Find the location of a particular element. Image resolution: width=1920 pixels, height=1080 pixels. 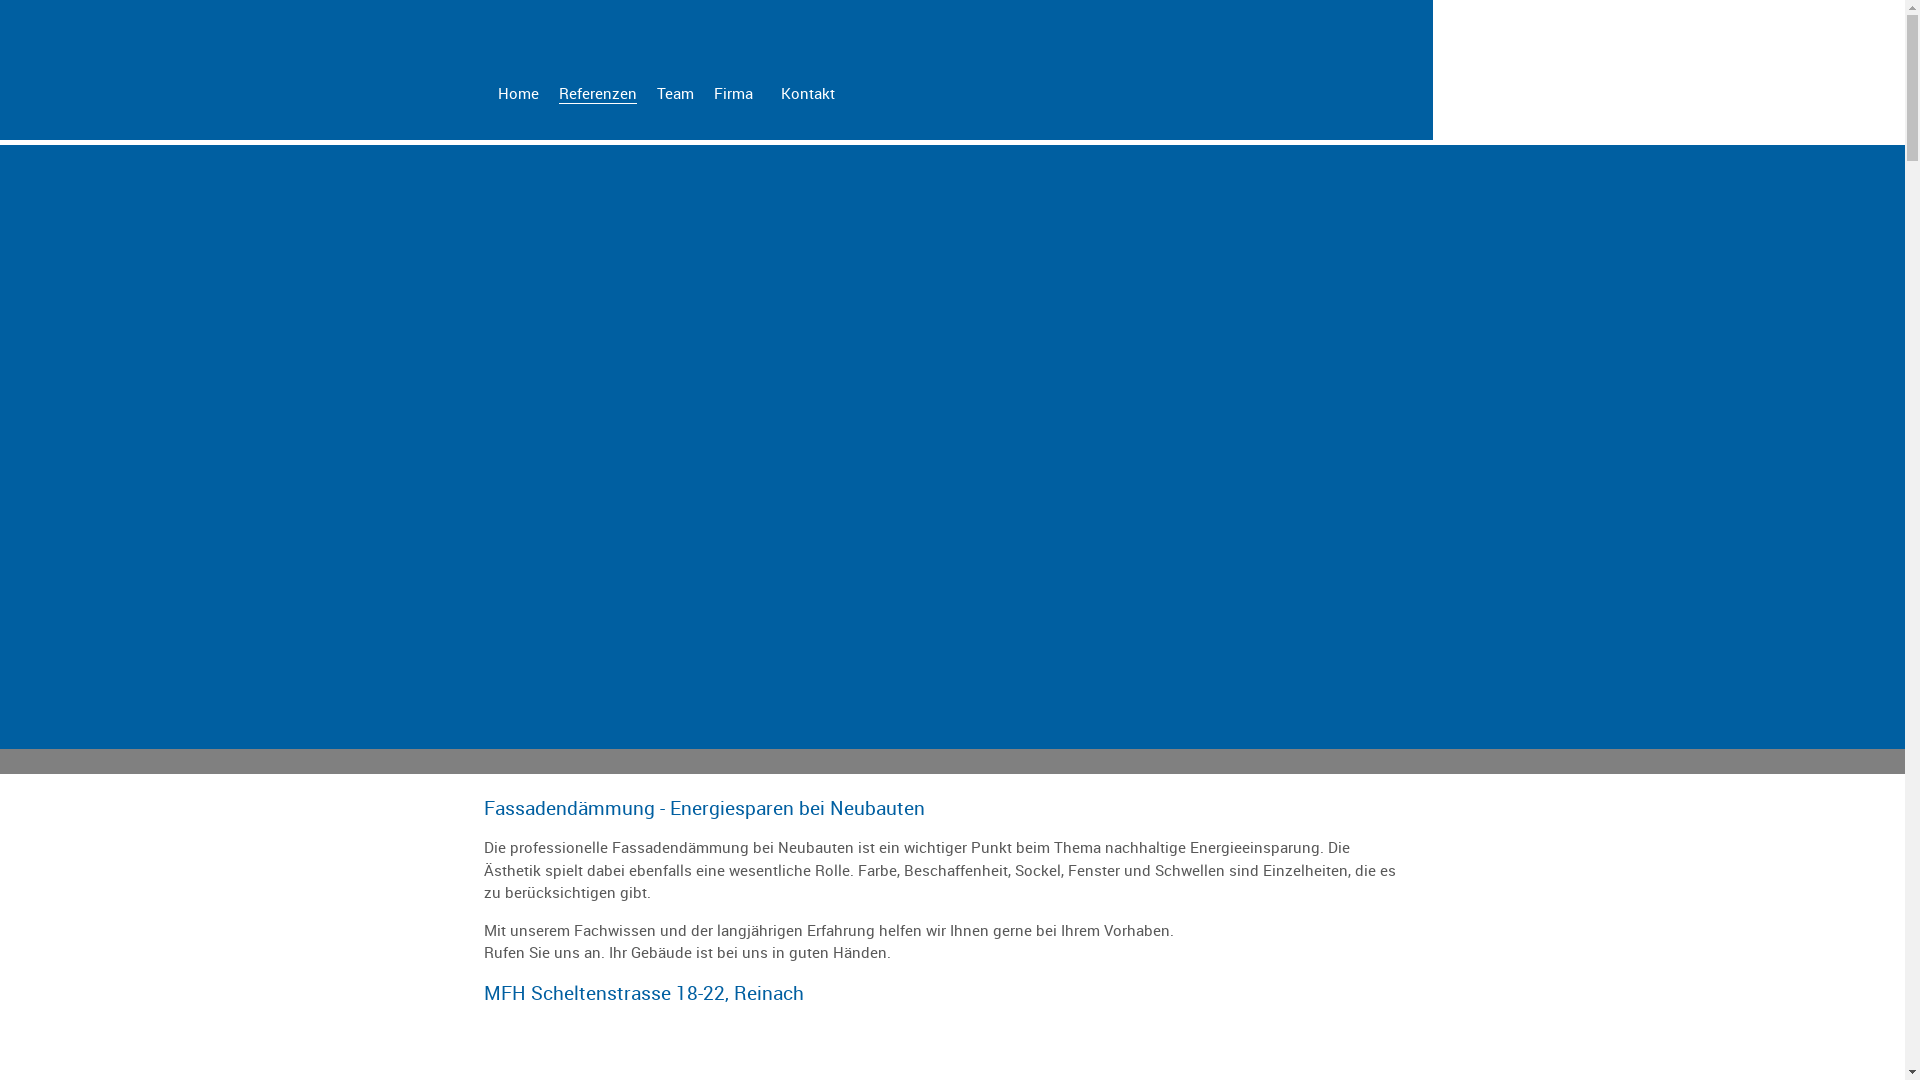

Home is located at coordinates (518, 93).